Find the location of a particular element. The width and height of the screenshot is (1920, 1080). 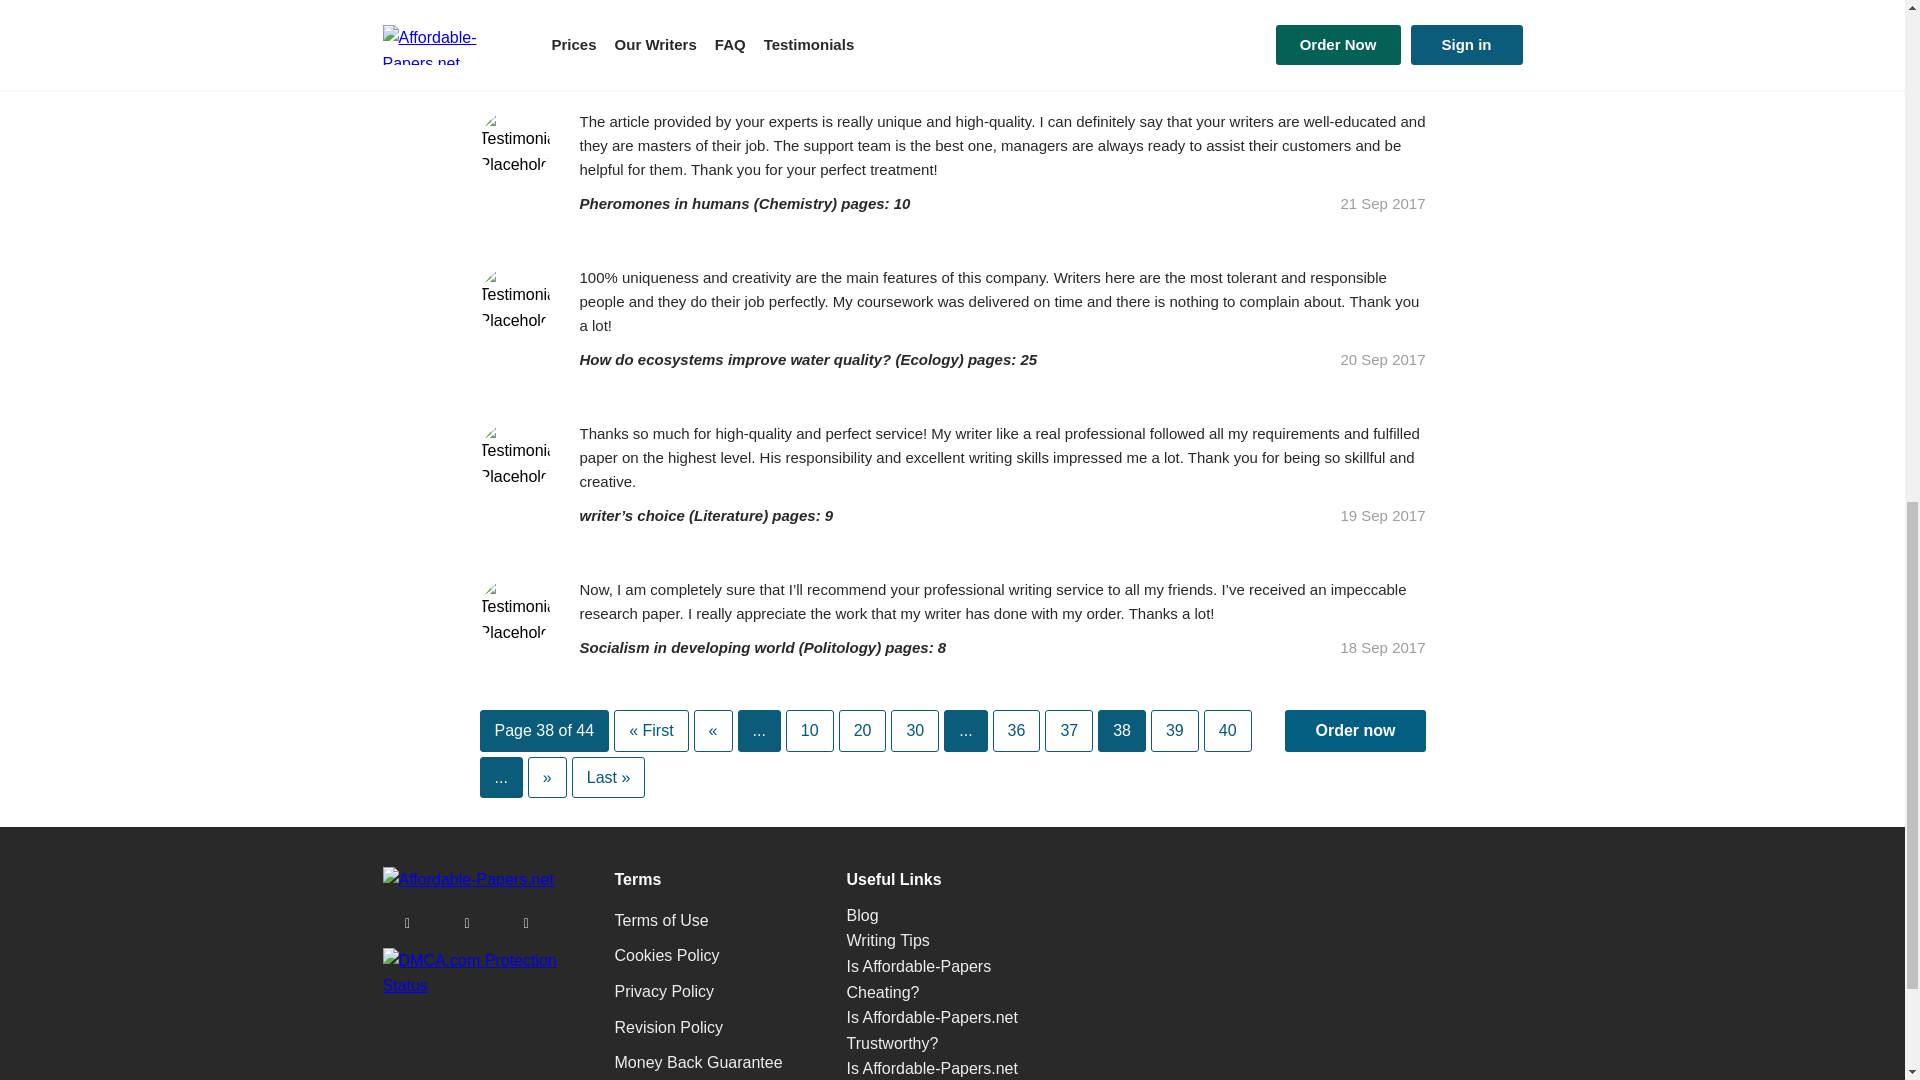

37 is located at coordinates (1068, 730).